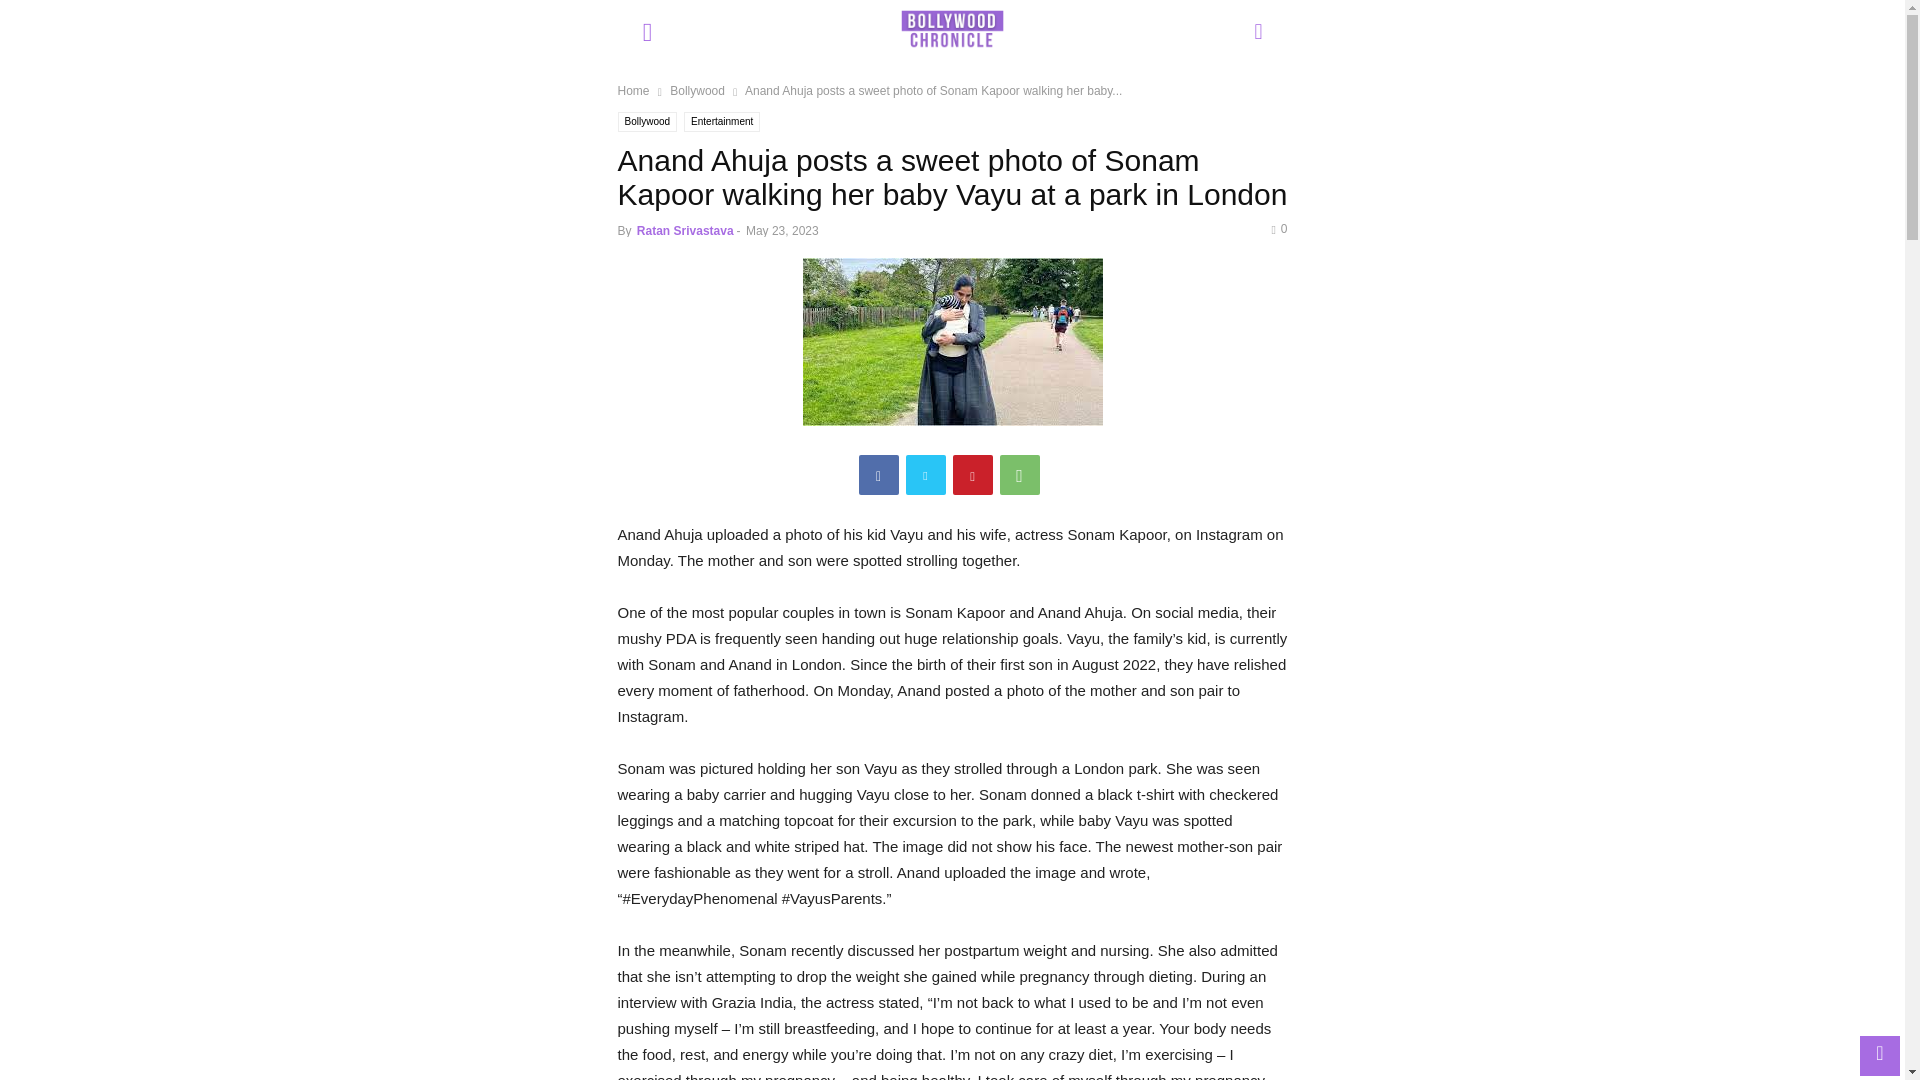 The image size is (1920, 1080). What do you see at coordinates (648, 122) in the screenshot?
I see `Bollywood` at bounding box center [648, 122].